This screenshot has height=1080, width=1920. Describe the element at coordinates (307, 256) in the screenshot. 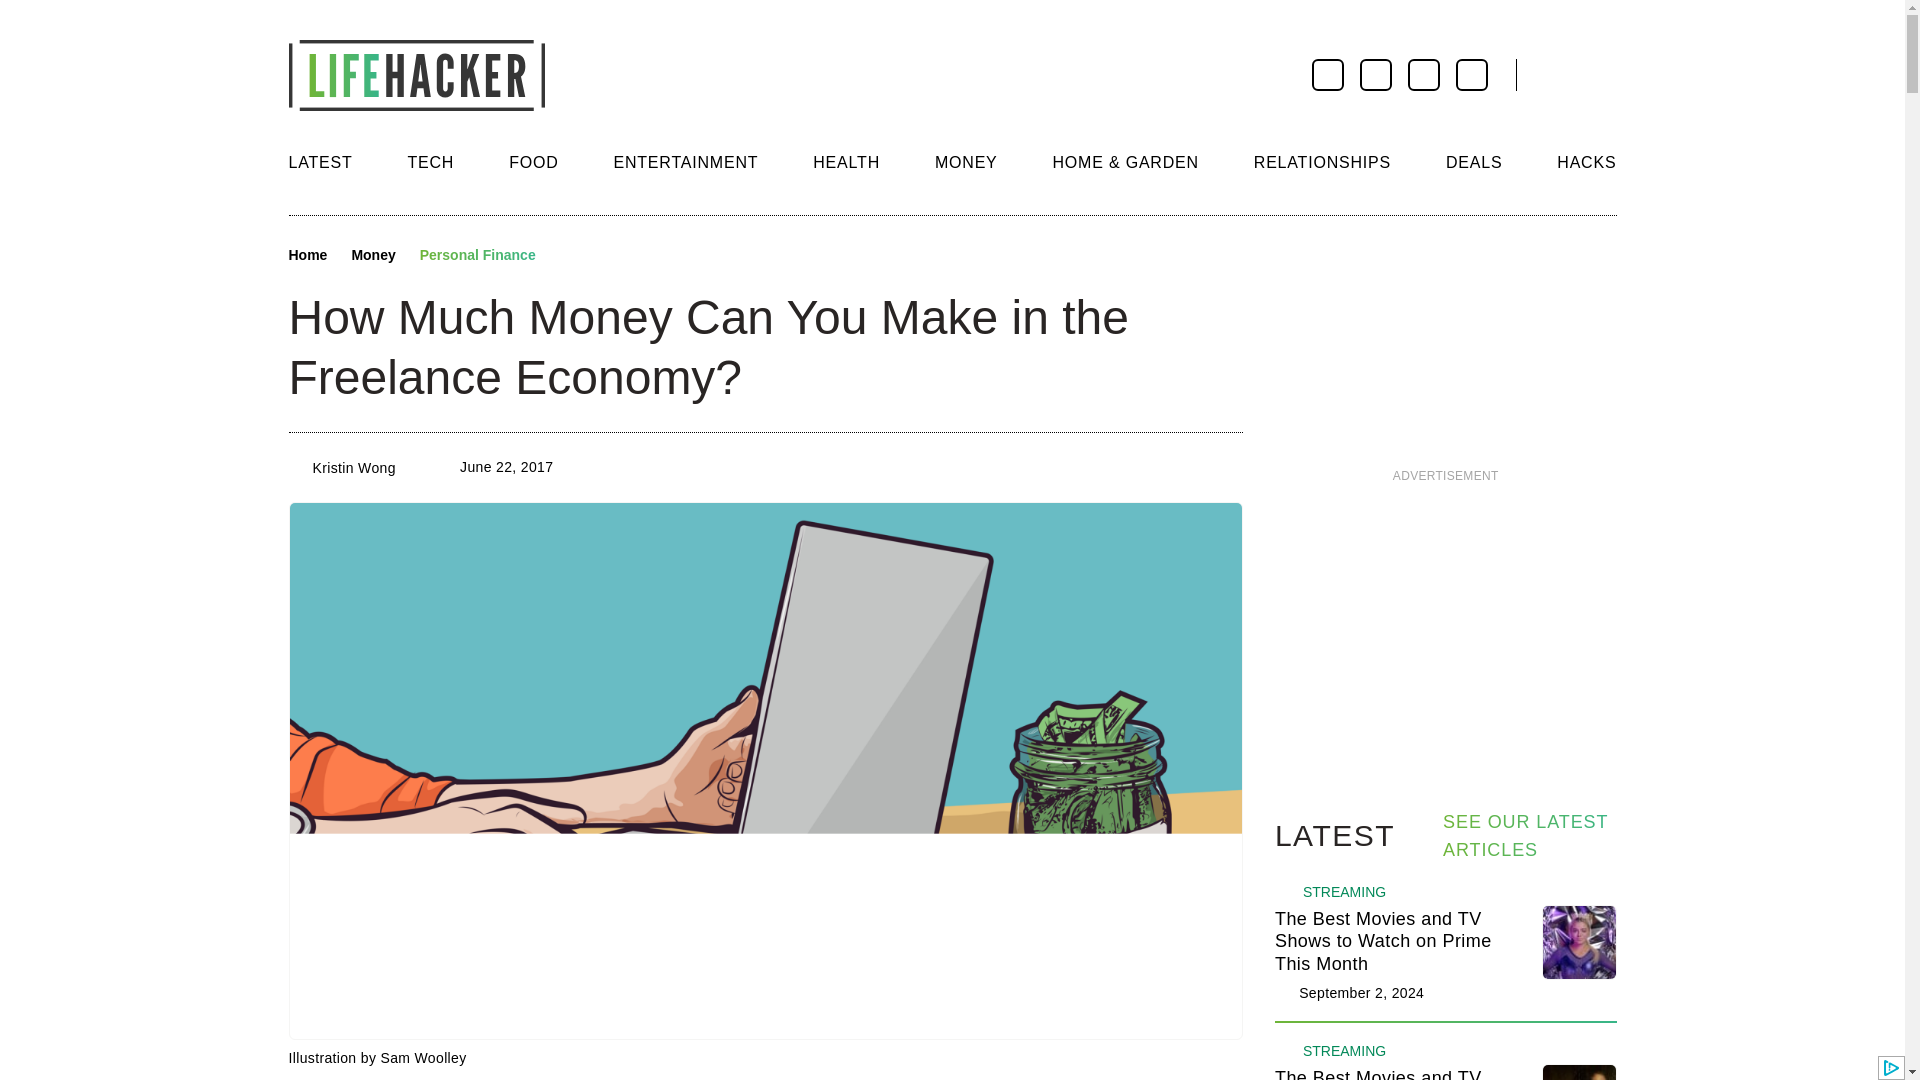

I see `Home` at that location.